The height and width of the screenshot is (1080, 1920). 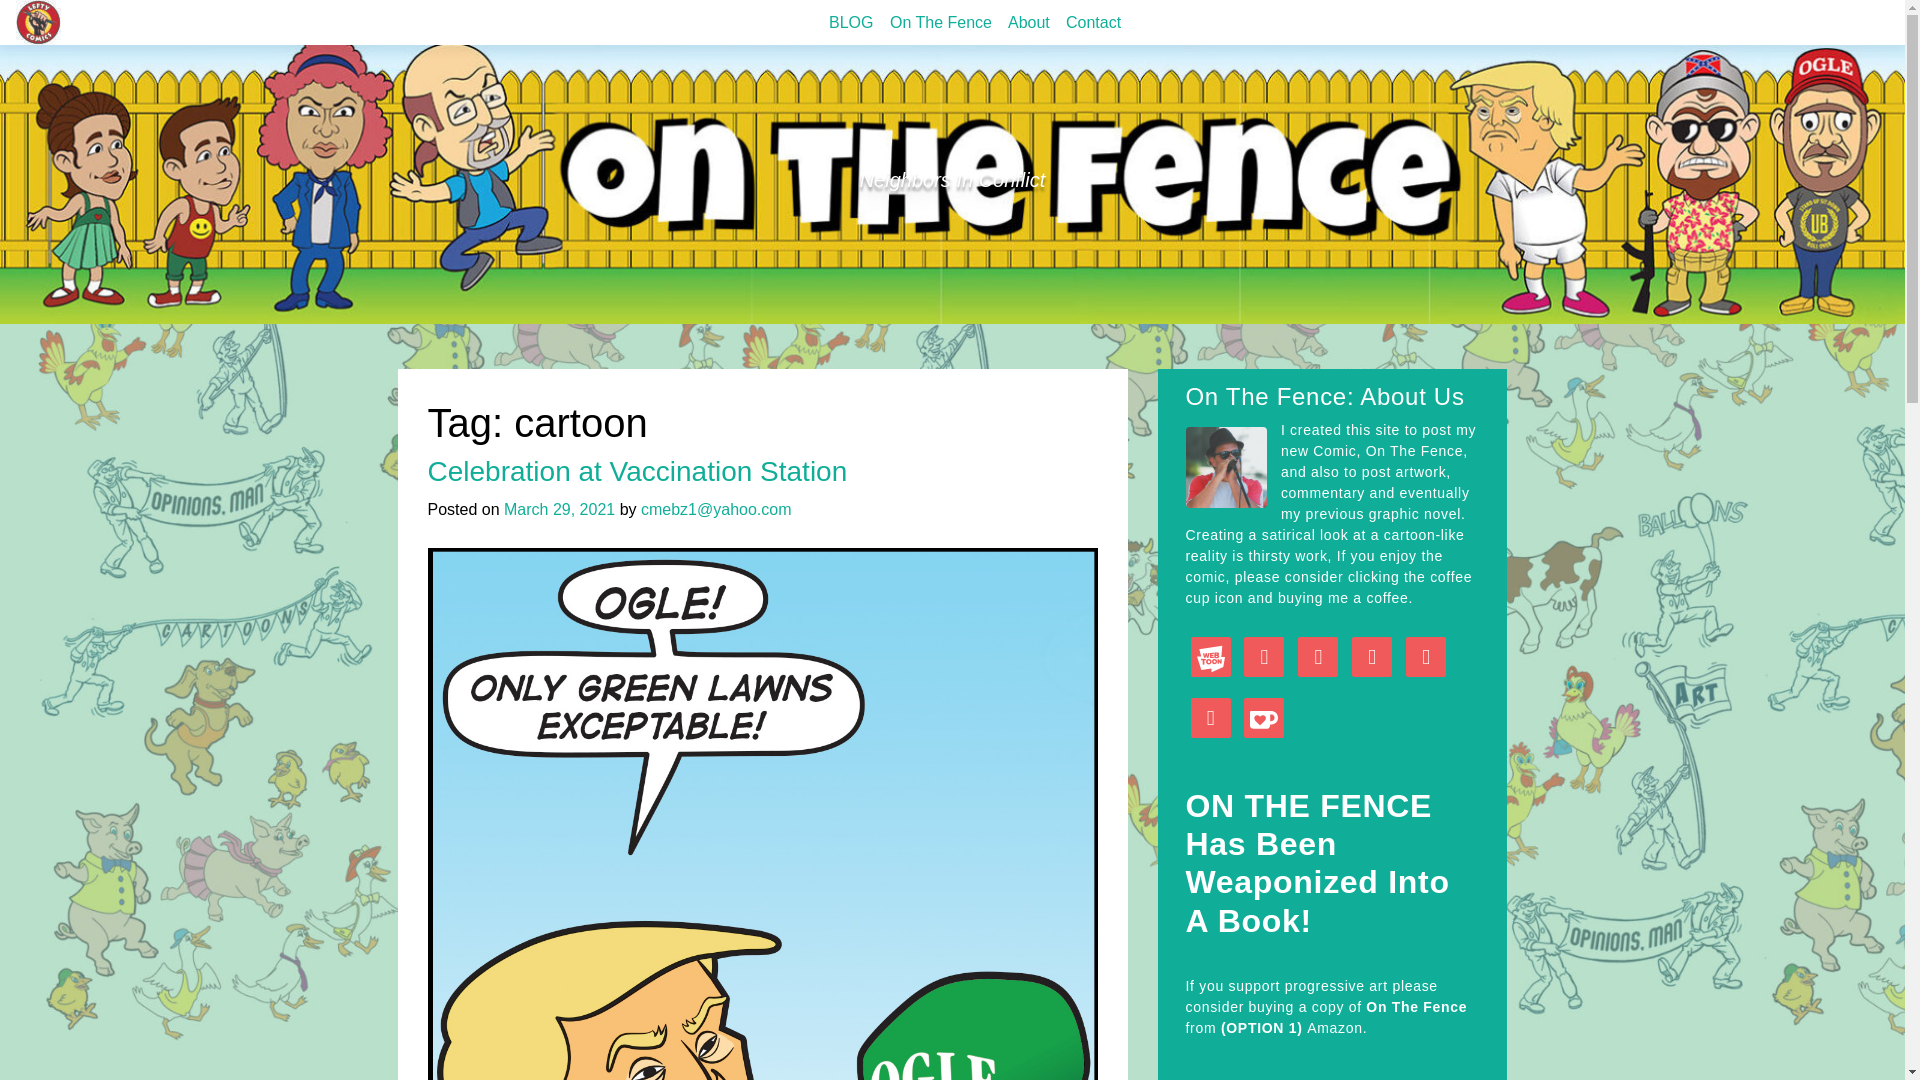 What do you see at coordinates (1028, 22) in the screenshot?
I see `About` at bounding box center [1028, 22].